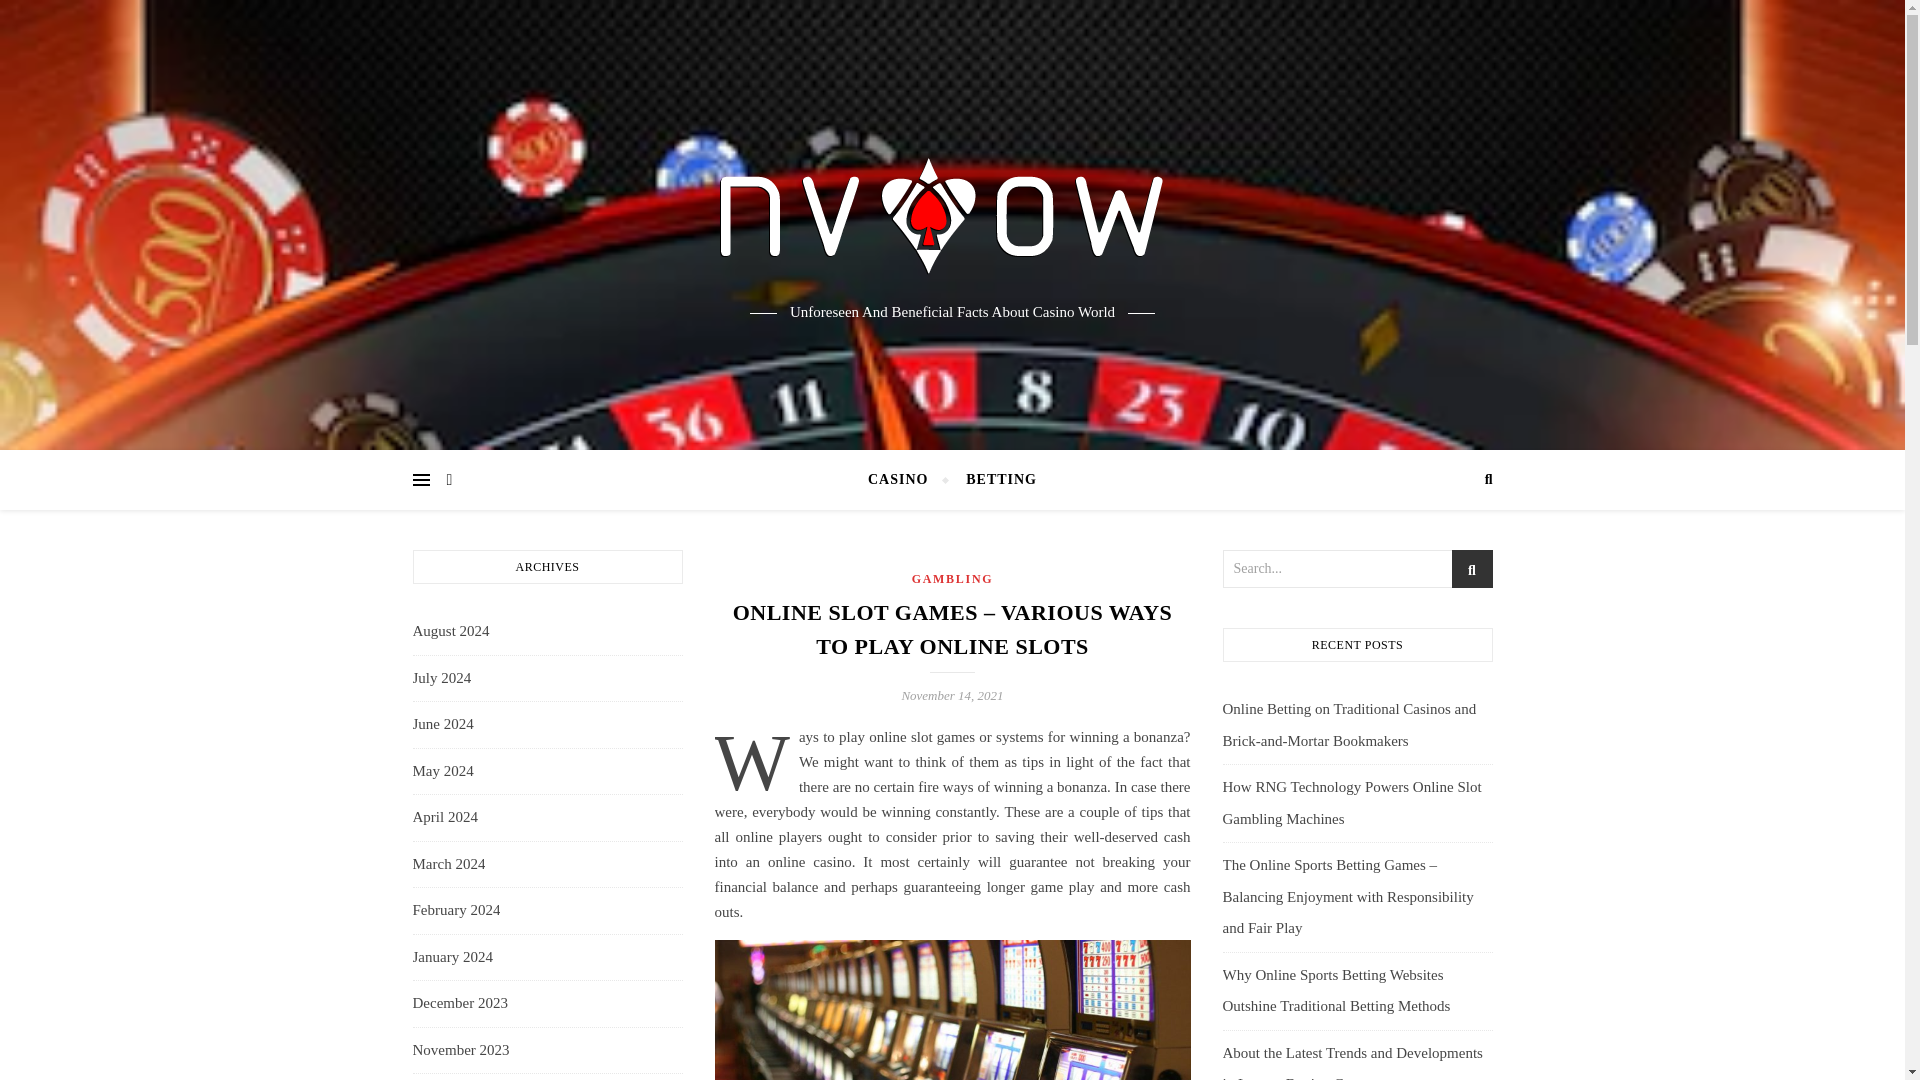 Image resolution: width=1920 pixels, height=1080 pixels. Describe the element at coordinates (992, 480) in the screenshot. I see `BETTING` at that location.